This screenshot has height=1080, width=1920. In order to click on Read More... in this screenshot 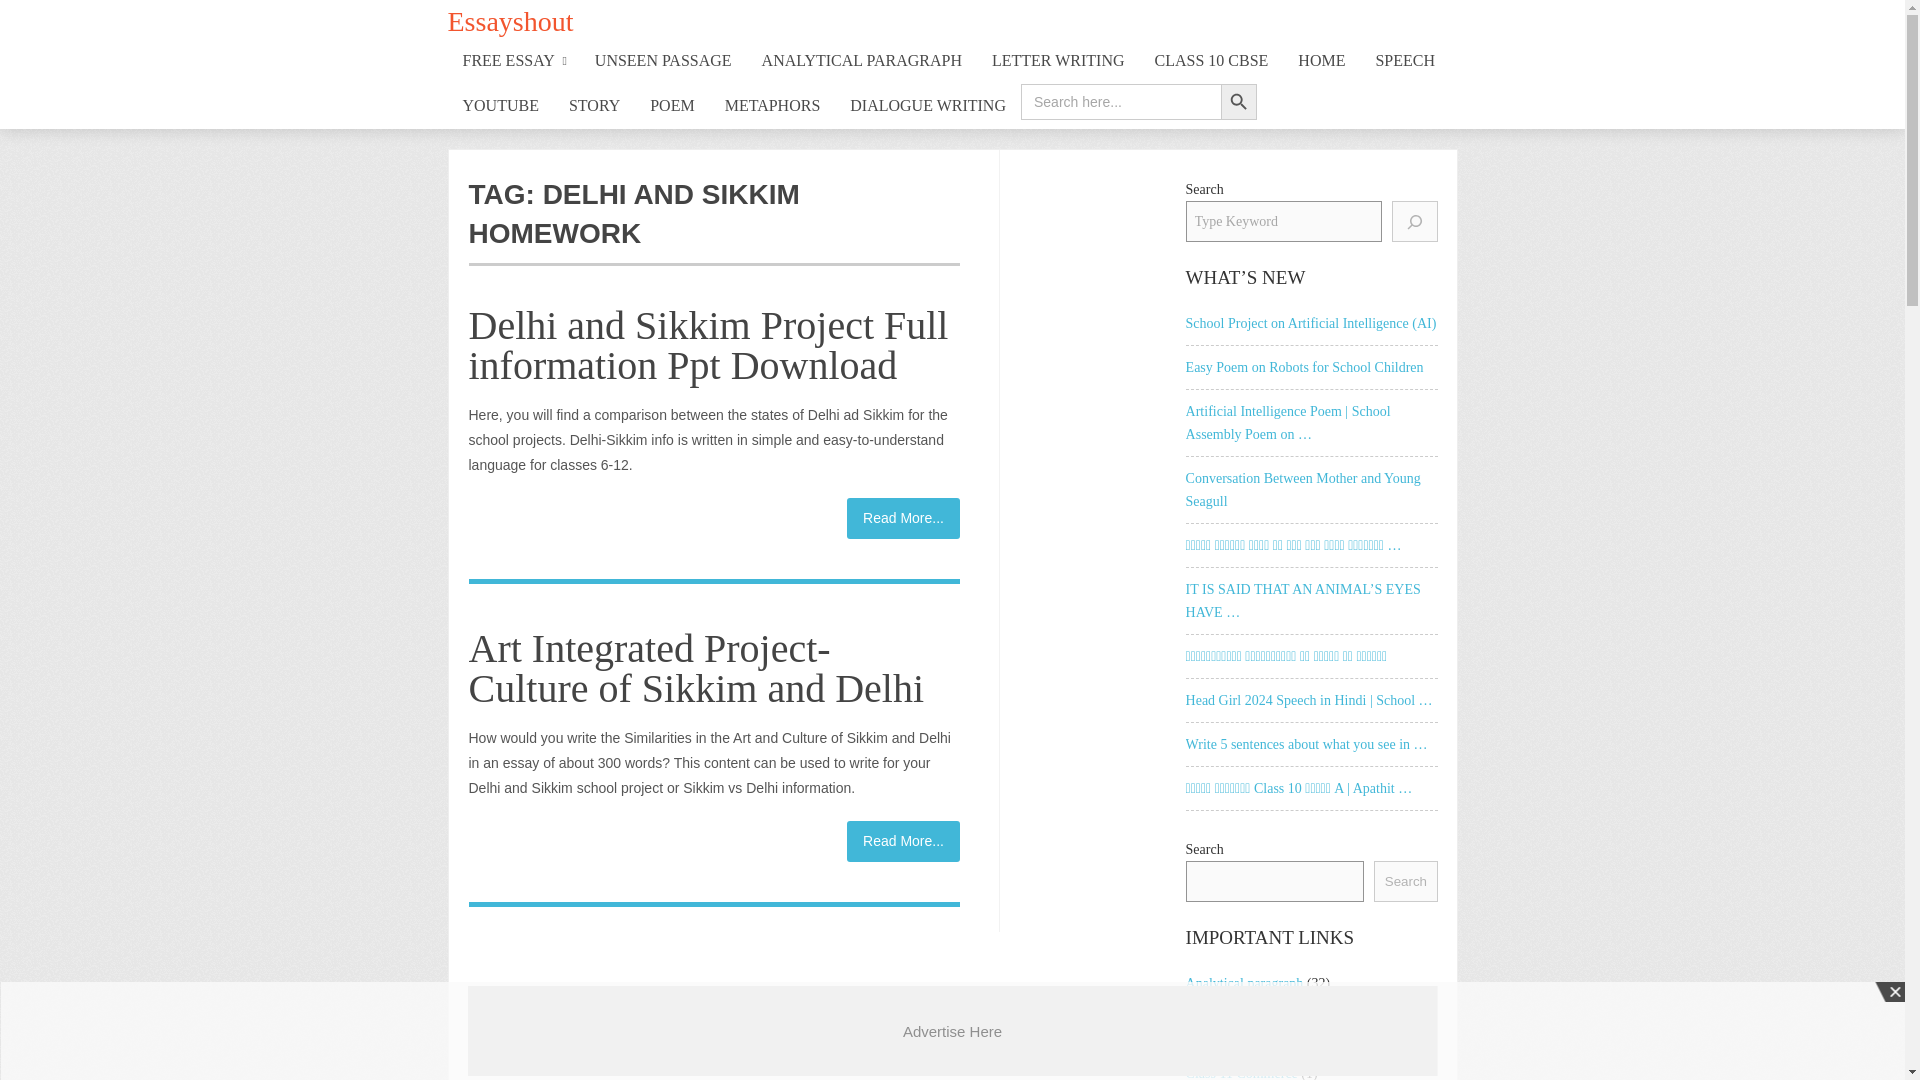, I will do `click(903, 518)`.